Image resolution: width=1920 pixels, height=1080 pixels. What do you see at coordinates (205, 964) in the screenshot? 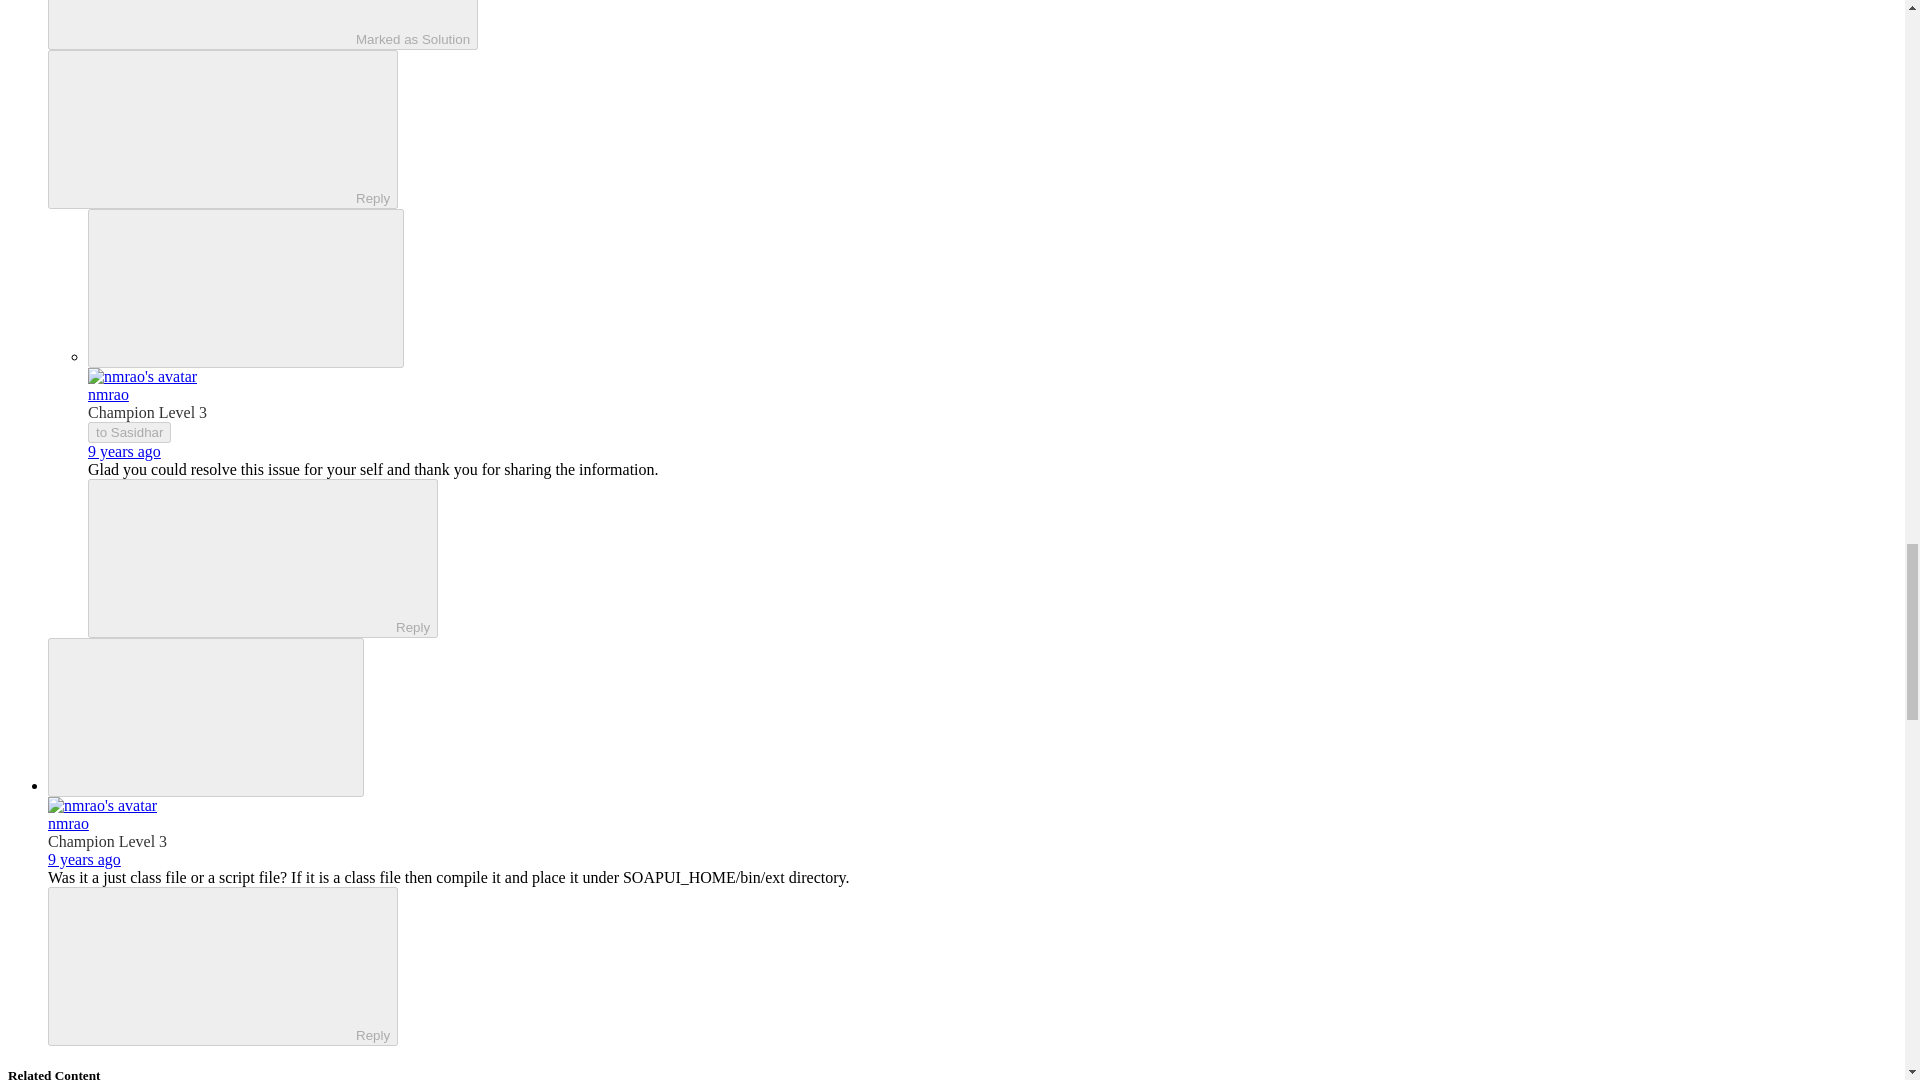
I see `Reply` at bounding box center [205, 964].